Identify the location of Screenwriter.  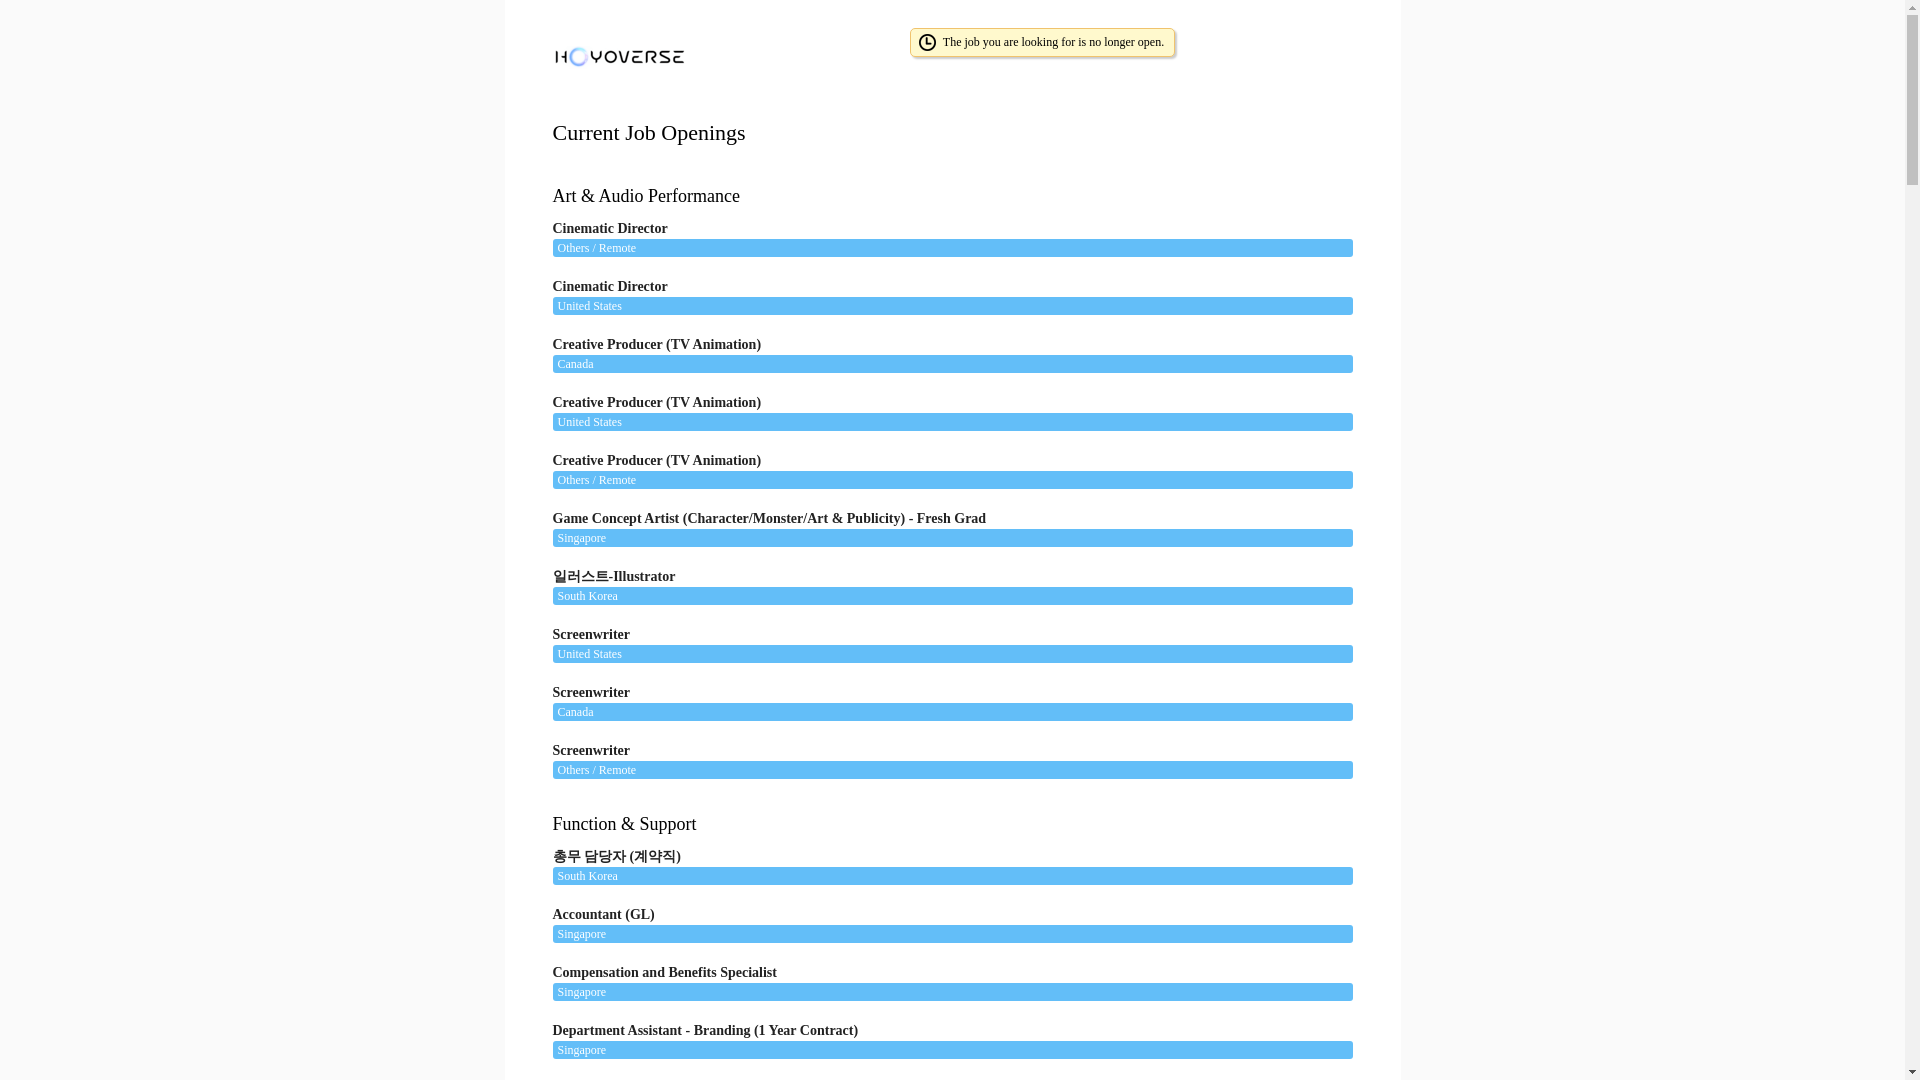
(941, 698).